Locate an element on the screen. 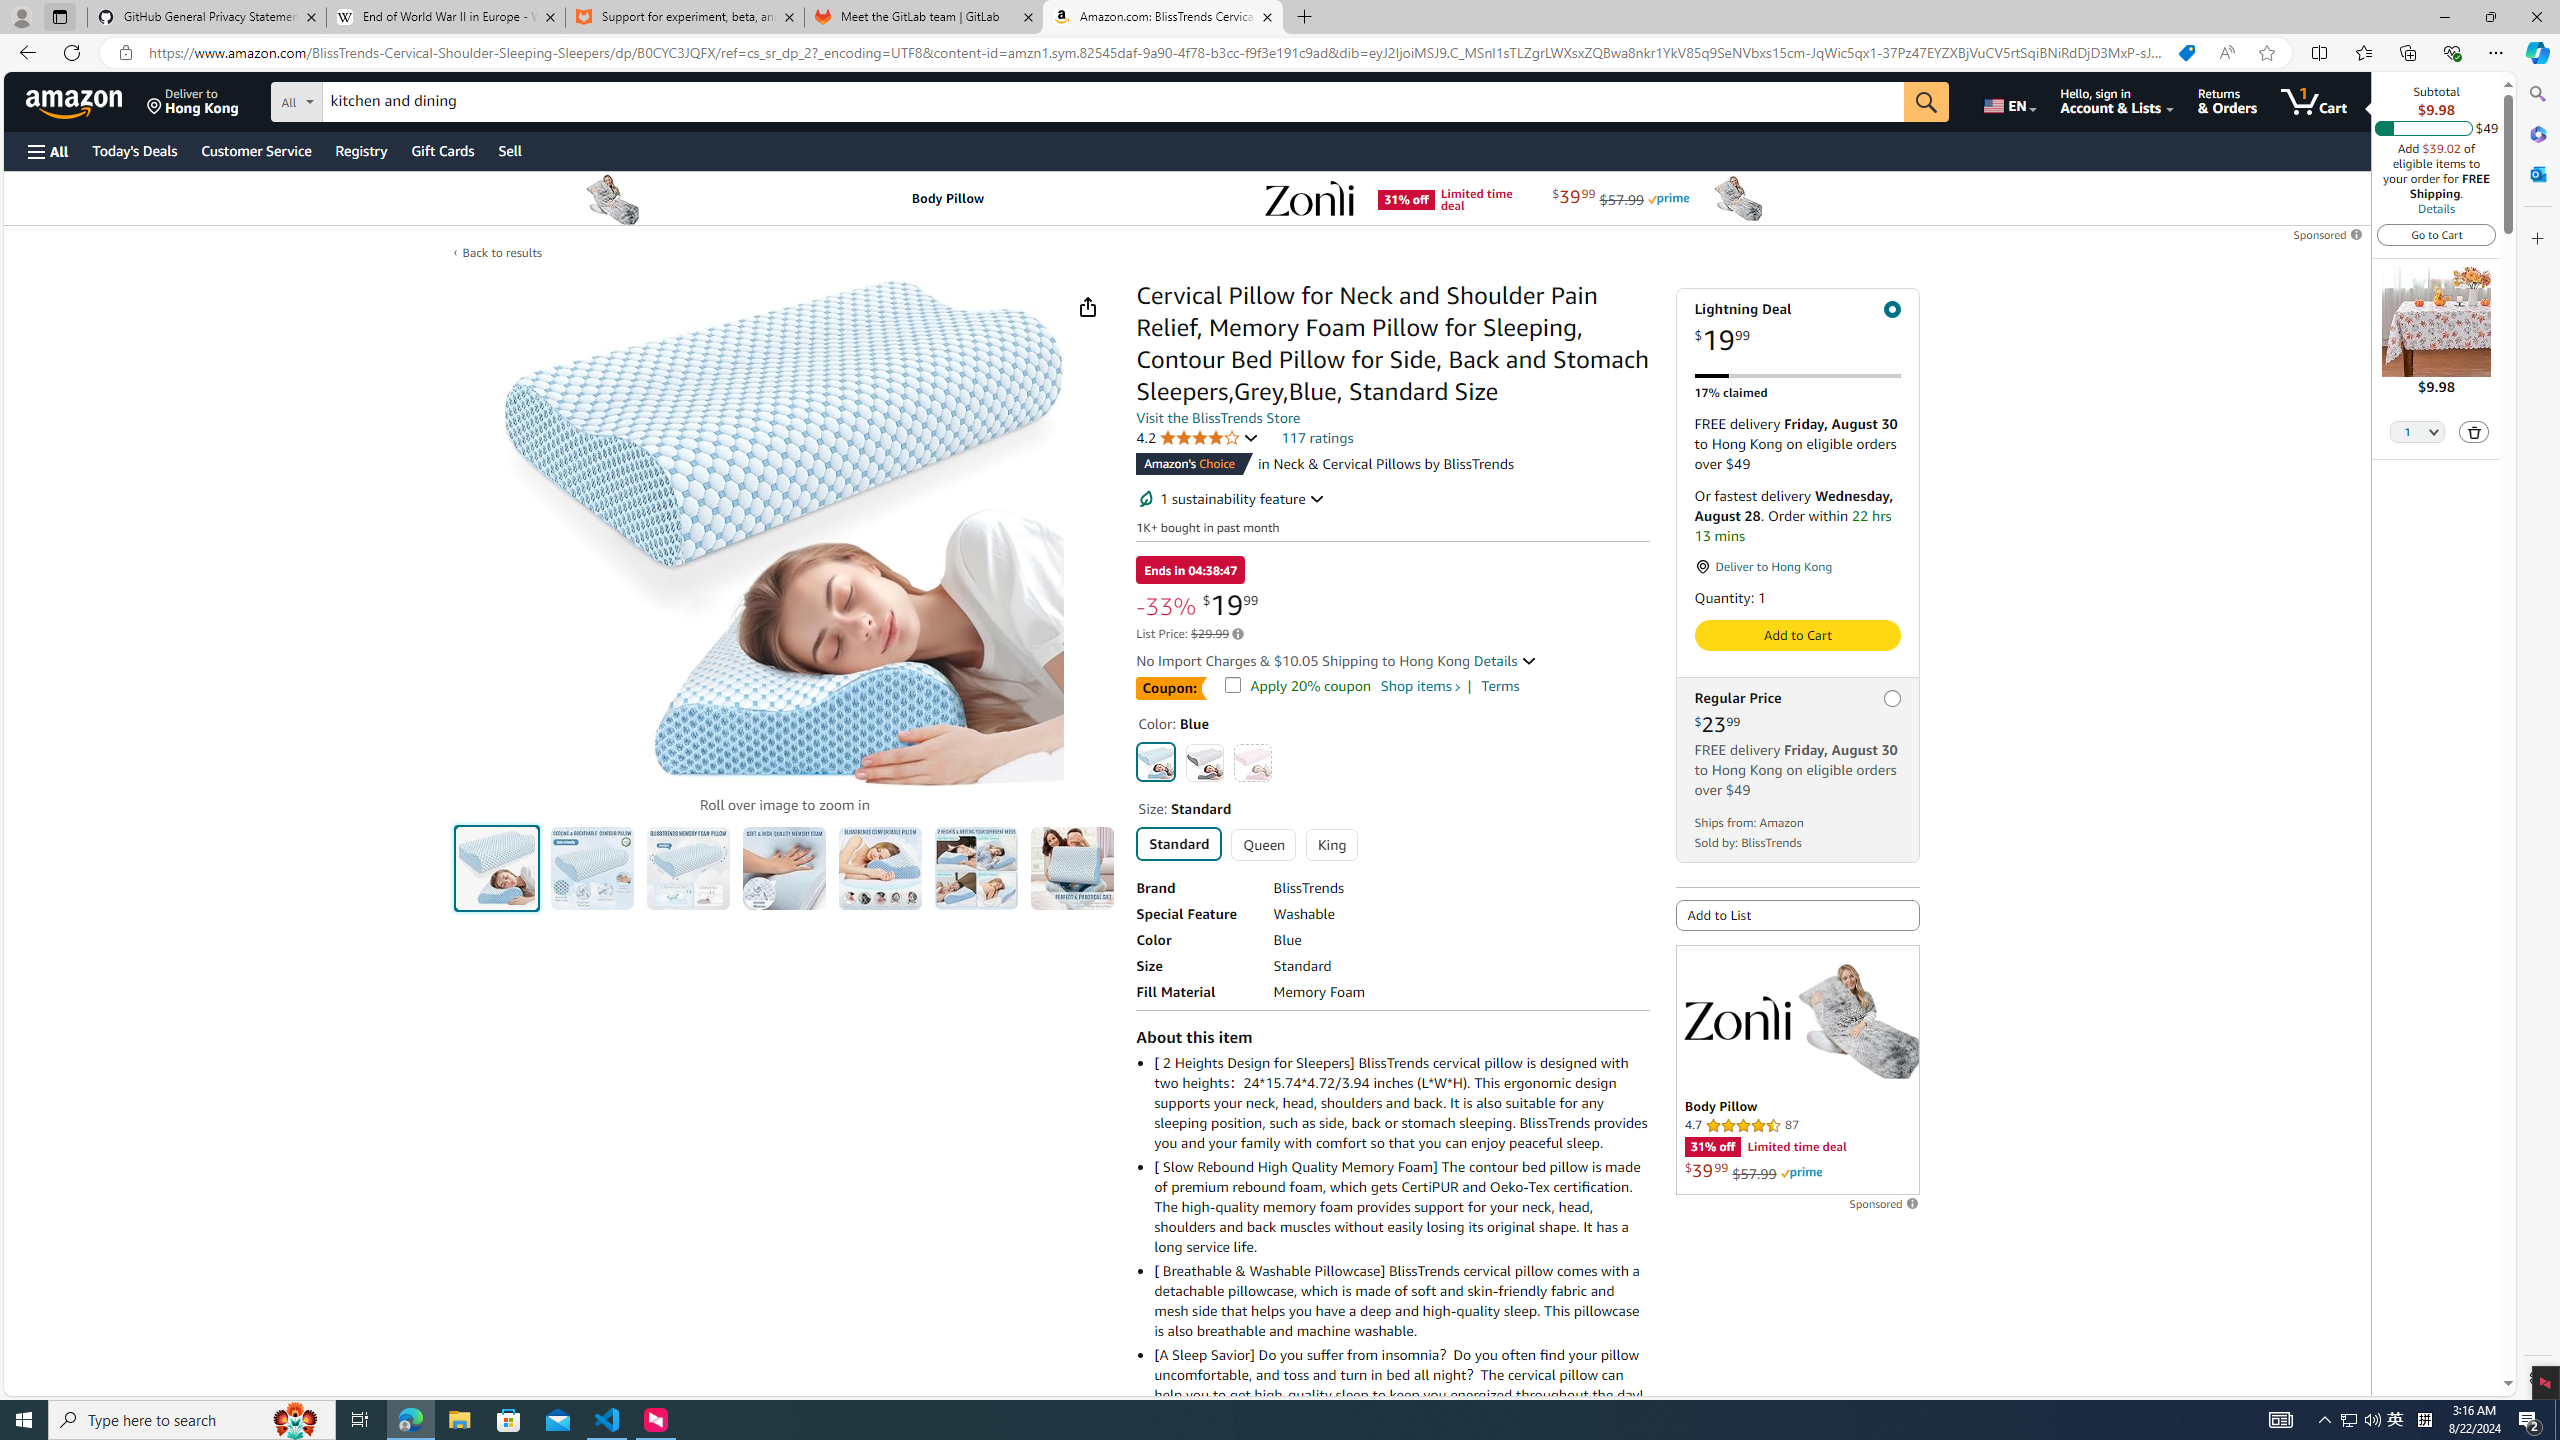 Image resolution: width=2560 pixels, height=1440 pixels. Logo is located at coordinates (1736, 1018).